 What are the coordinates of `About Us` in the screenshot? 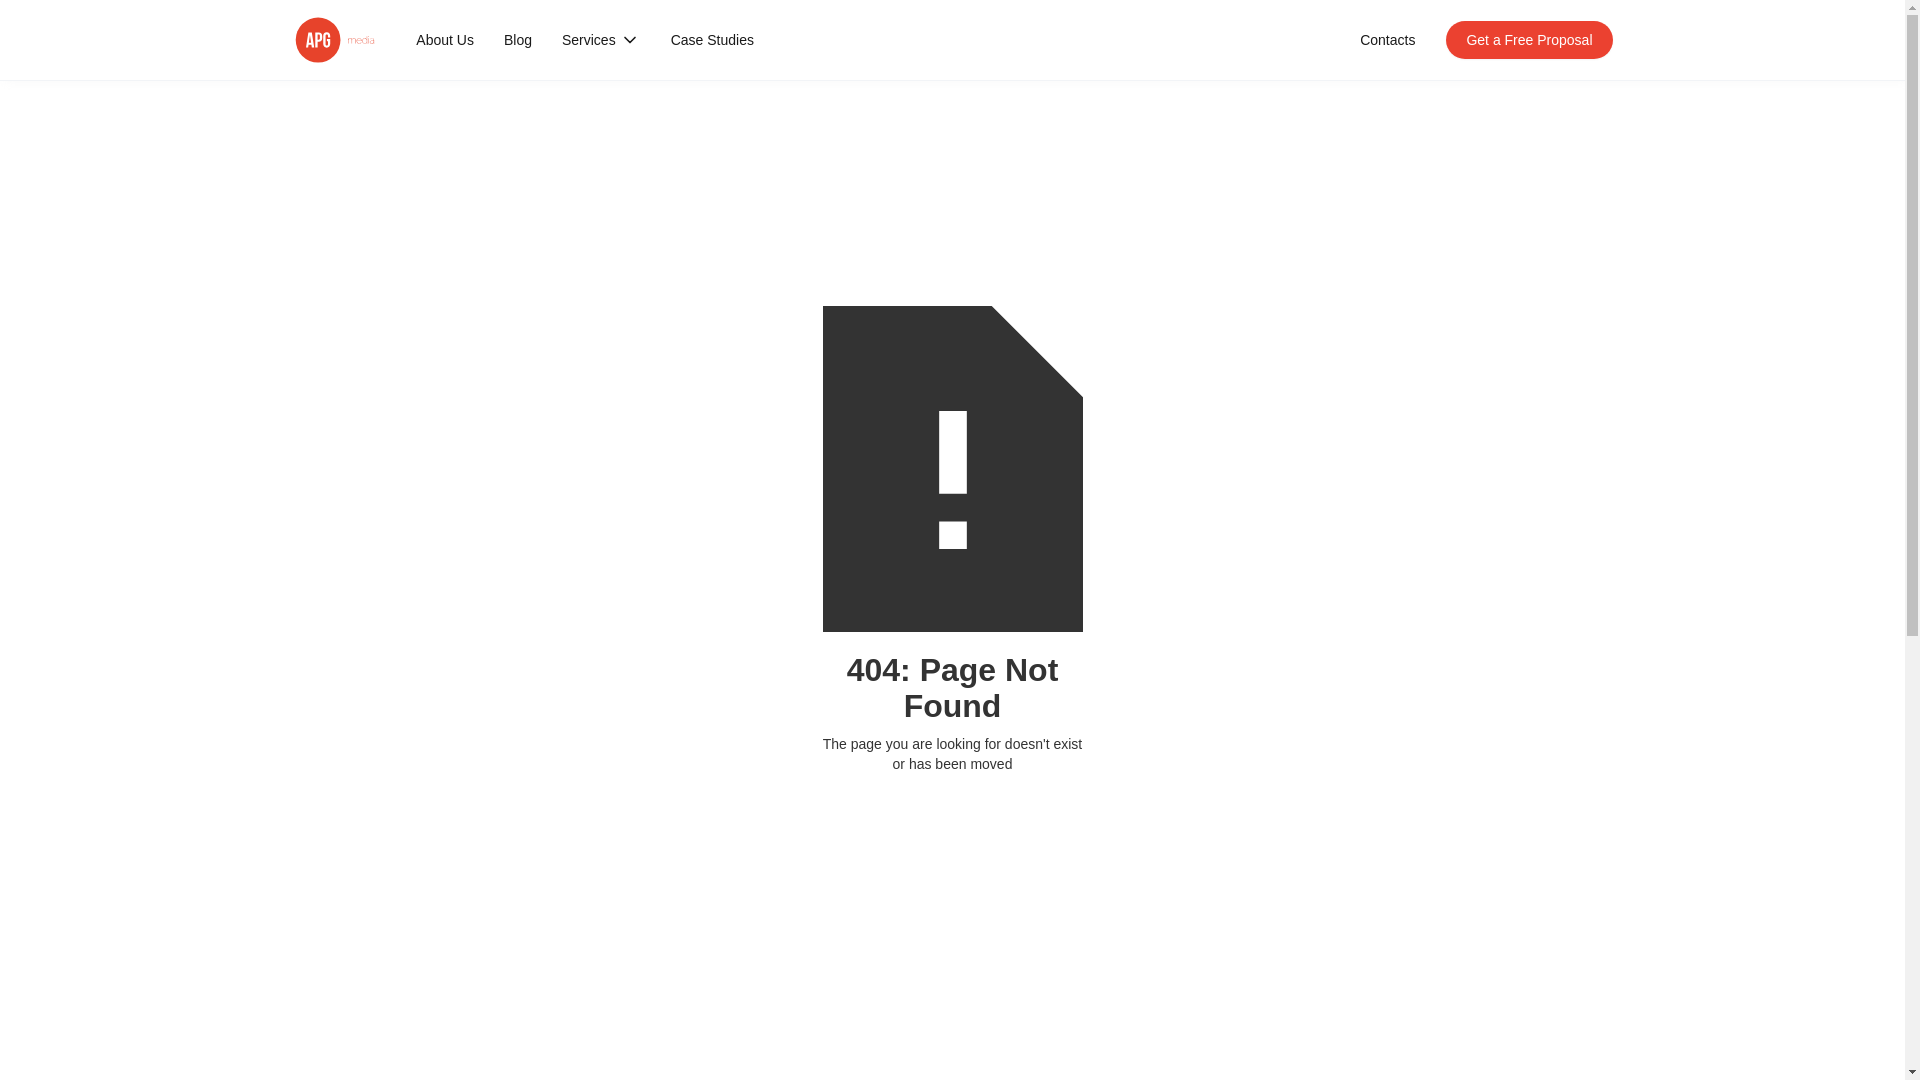 It's located at (445, 40).